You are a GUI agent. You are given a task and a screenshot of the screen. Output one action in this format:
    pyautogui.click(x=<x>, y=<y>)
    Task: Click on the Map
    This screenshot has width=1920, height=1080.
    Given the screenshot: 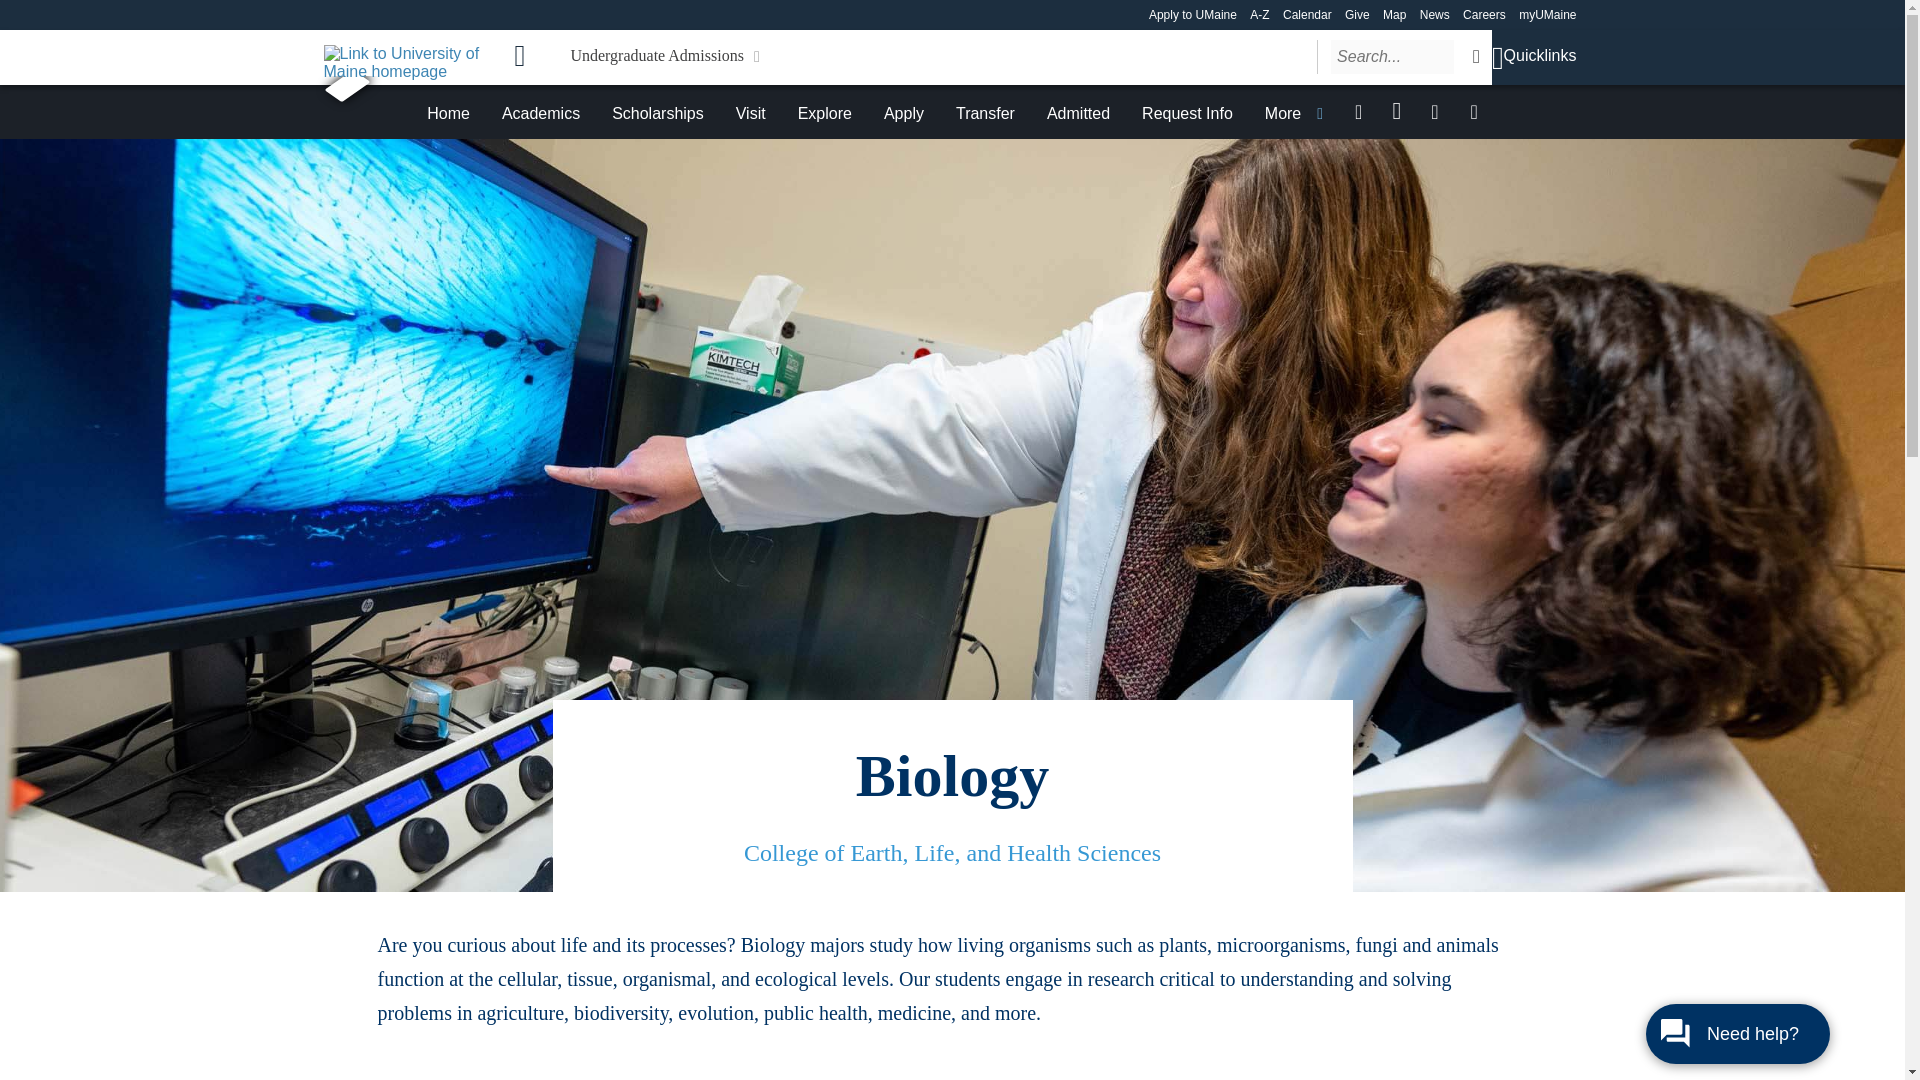 What is the action you would take?
    pyautogui.click(x=1394, y=14)
    